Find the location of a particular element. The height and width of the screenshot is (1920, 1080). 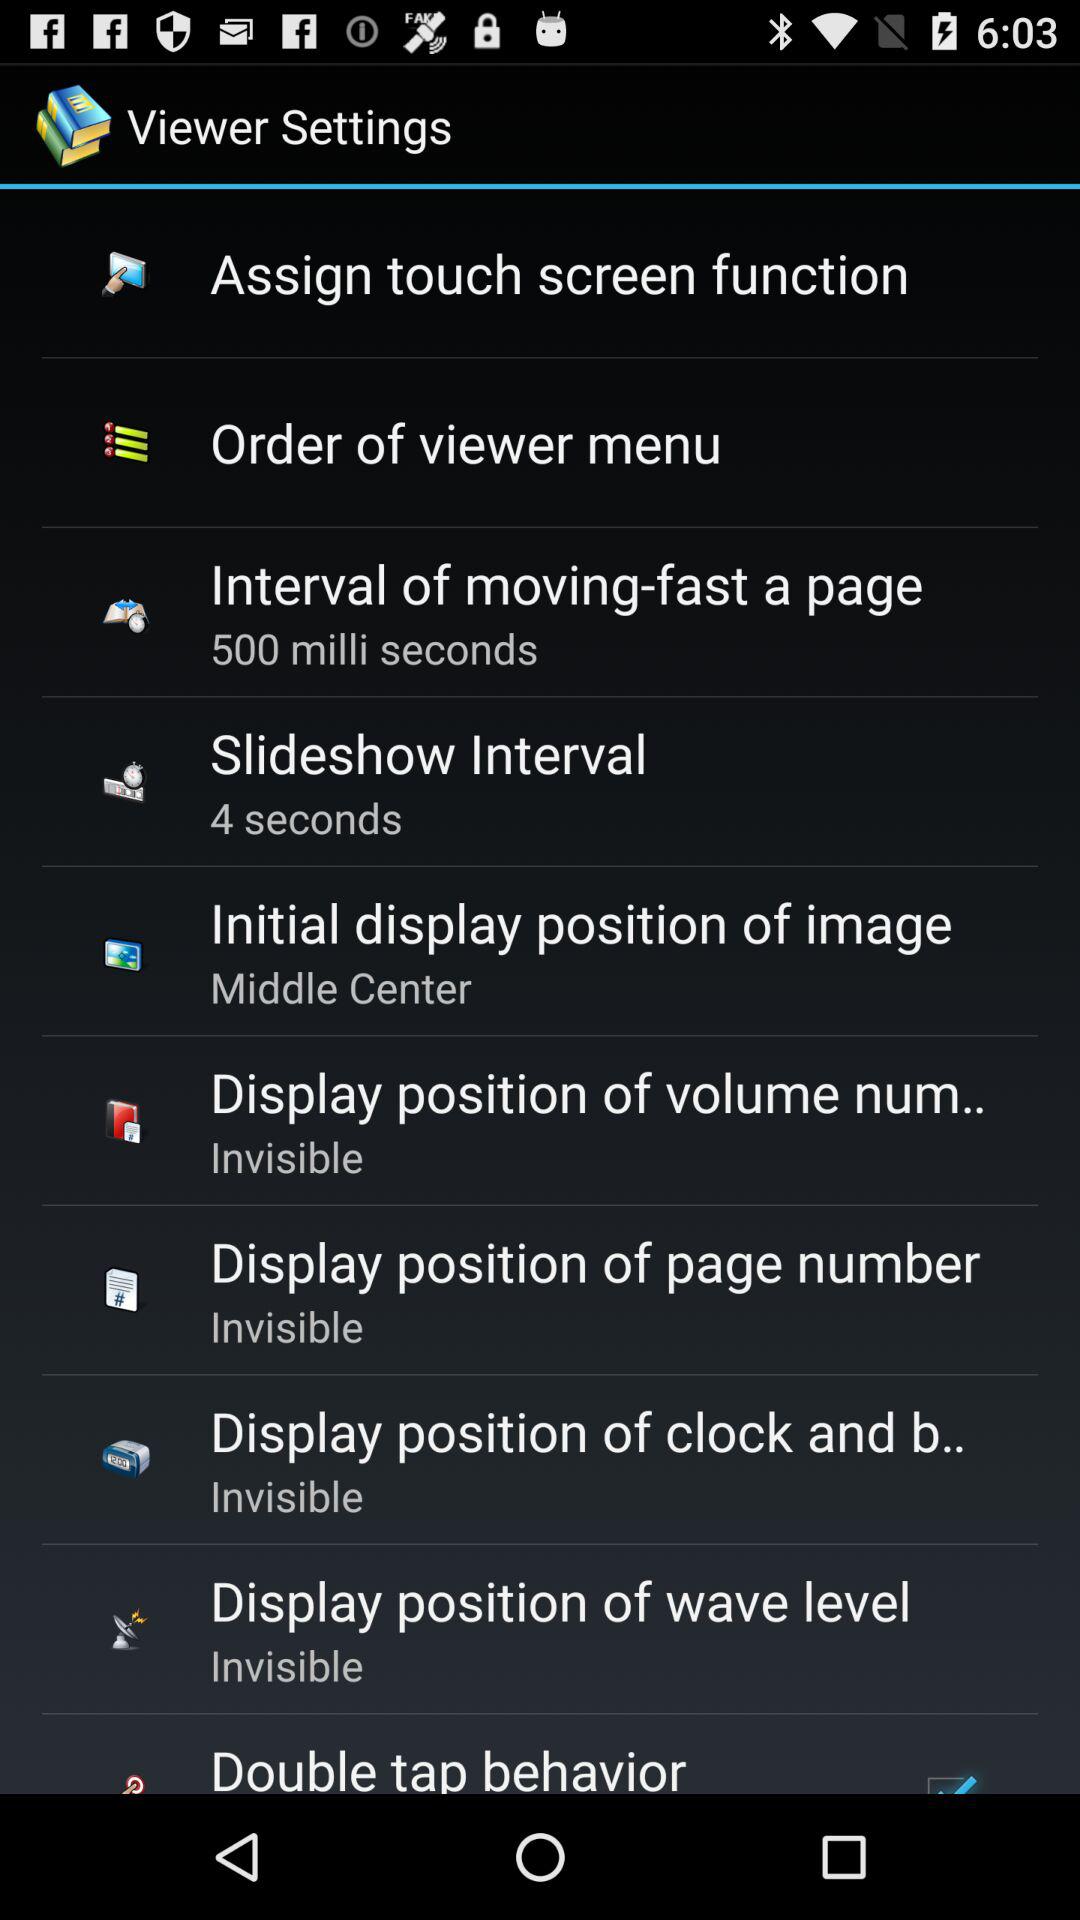

launch icon below the display position of icon is located at coordinates (948, 1774).